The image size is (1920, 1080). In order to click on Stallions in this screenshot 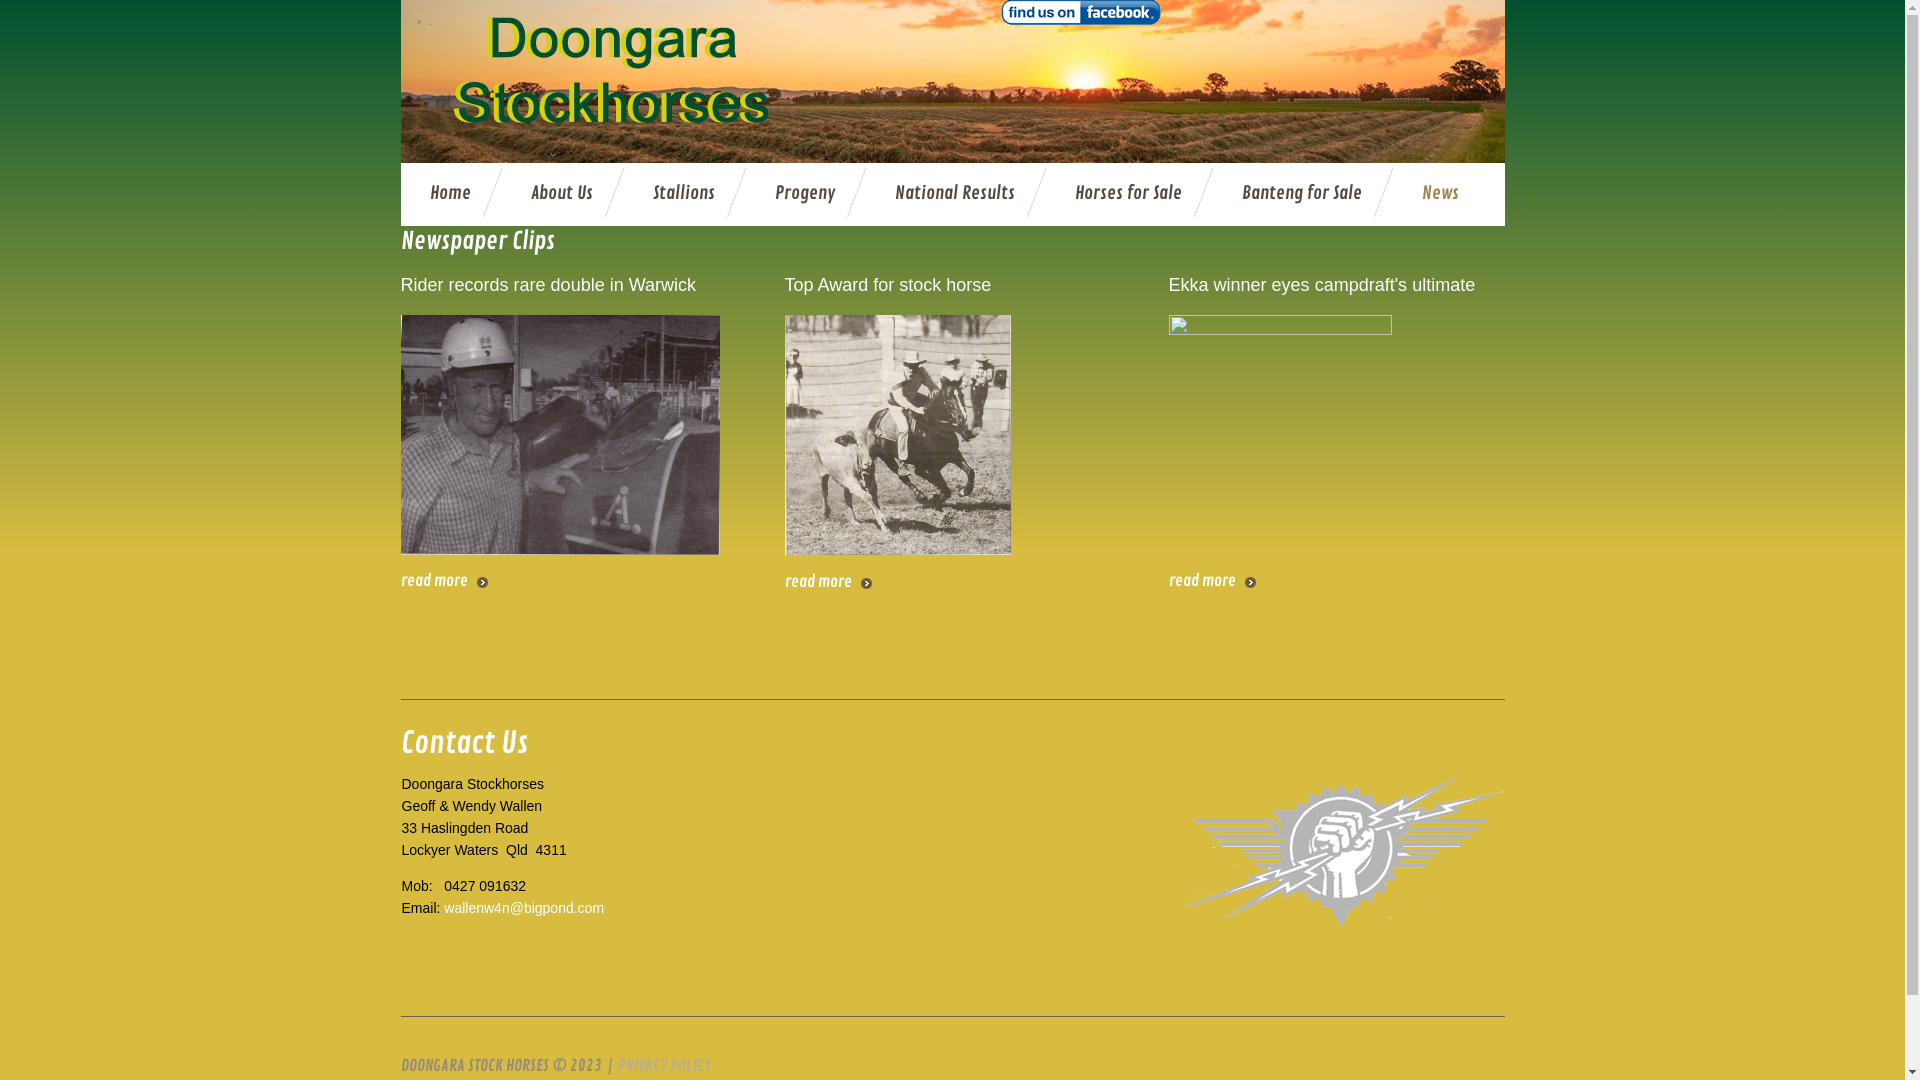, I will do `click(683, 194)`.